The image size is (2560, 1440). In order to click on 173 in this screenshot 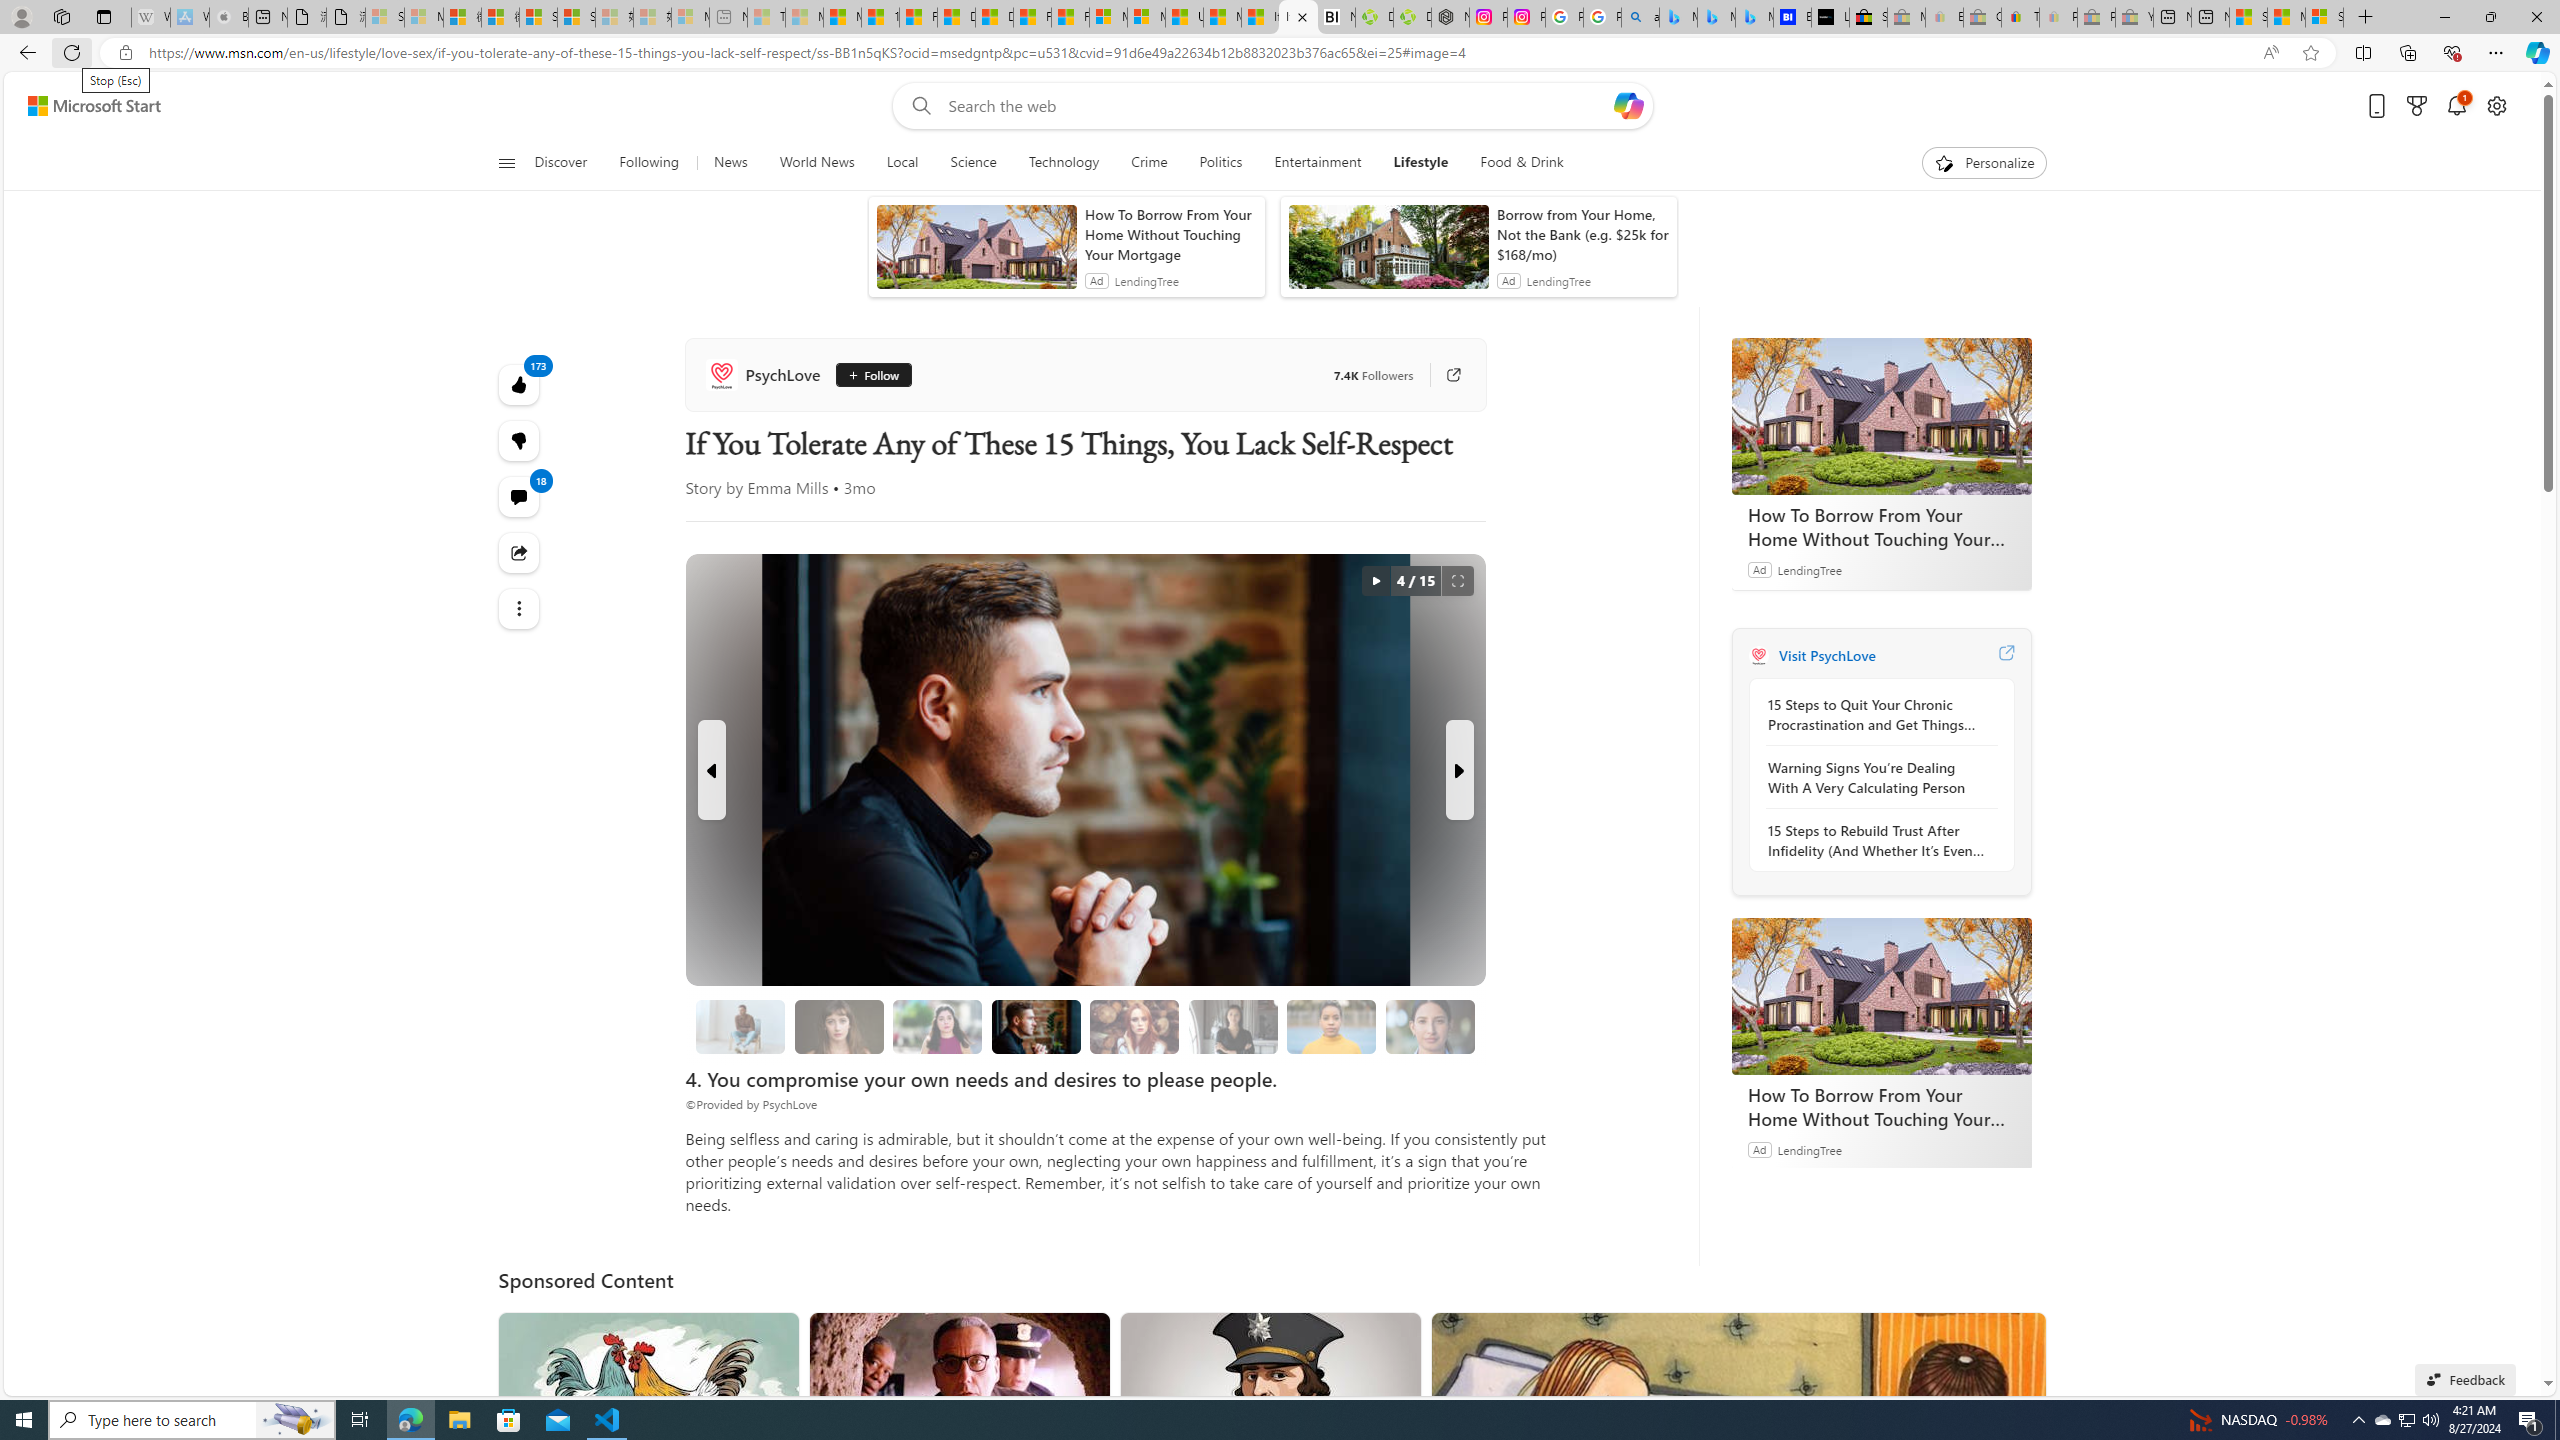, I will do `click(520, 441)`.